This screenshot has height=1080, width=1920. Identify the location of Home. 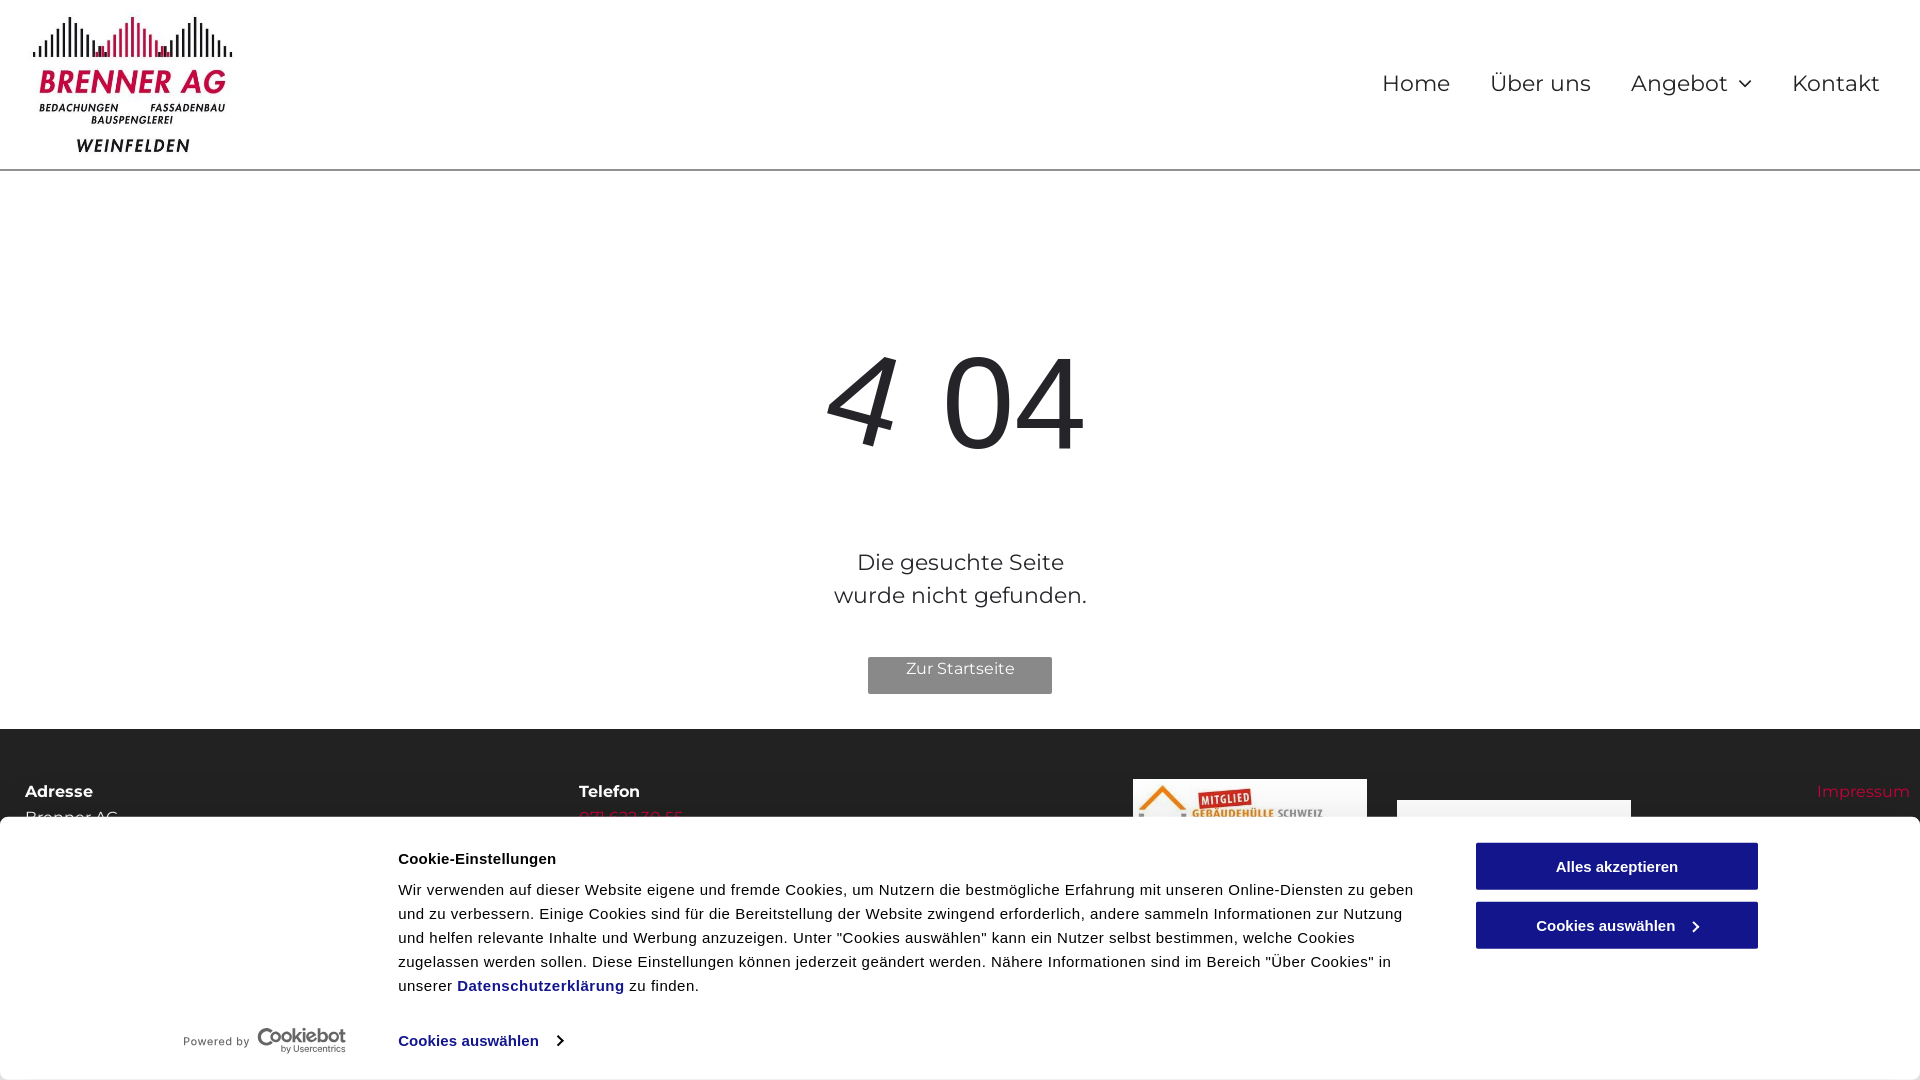
(1416, 84).